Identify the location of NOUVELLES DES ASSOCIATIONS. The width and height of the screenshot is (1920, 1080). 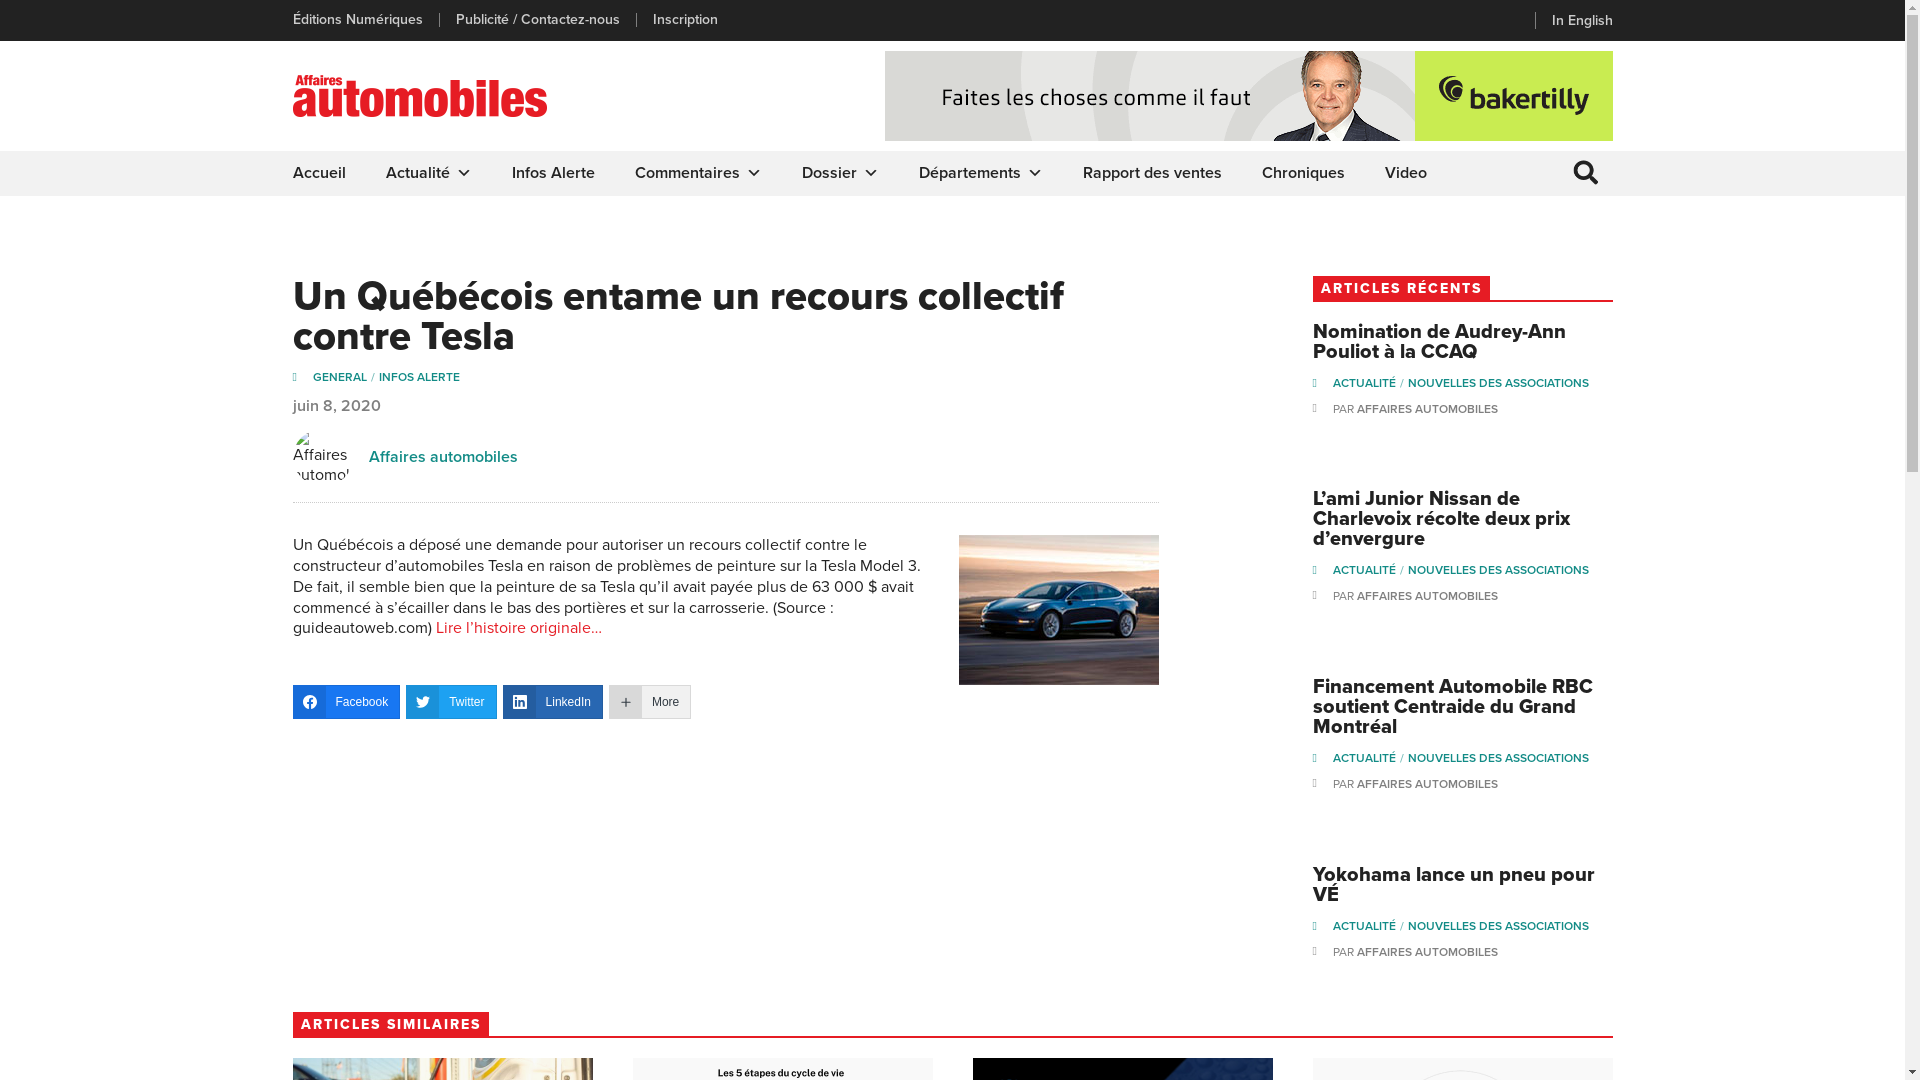
(1498, 383).